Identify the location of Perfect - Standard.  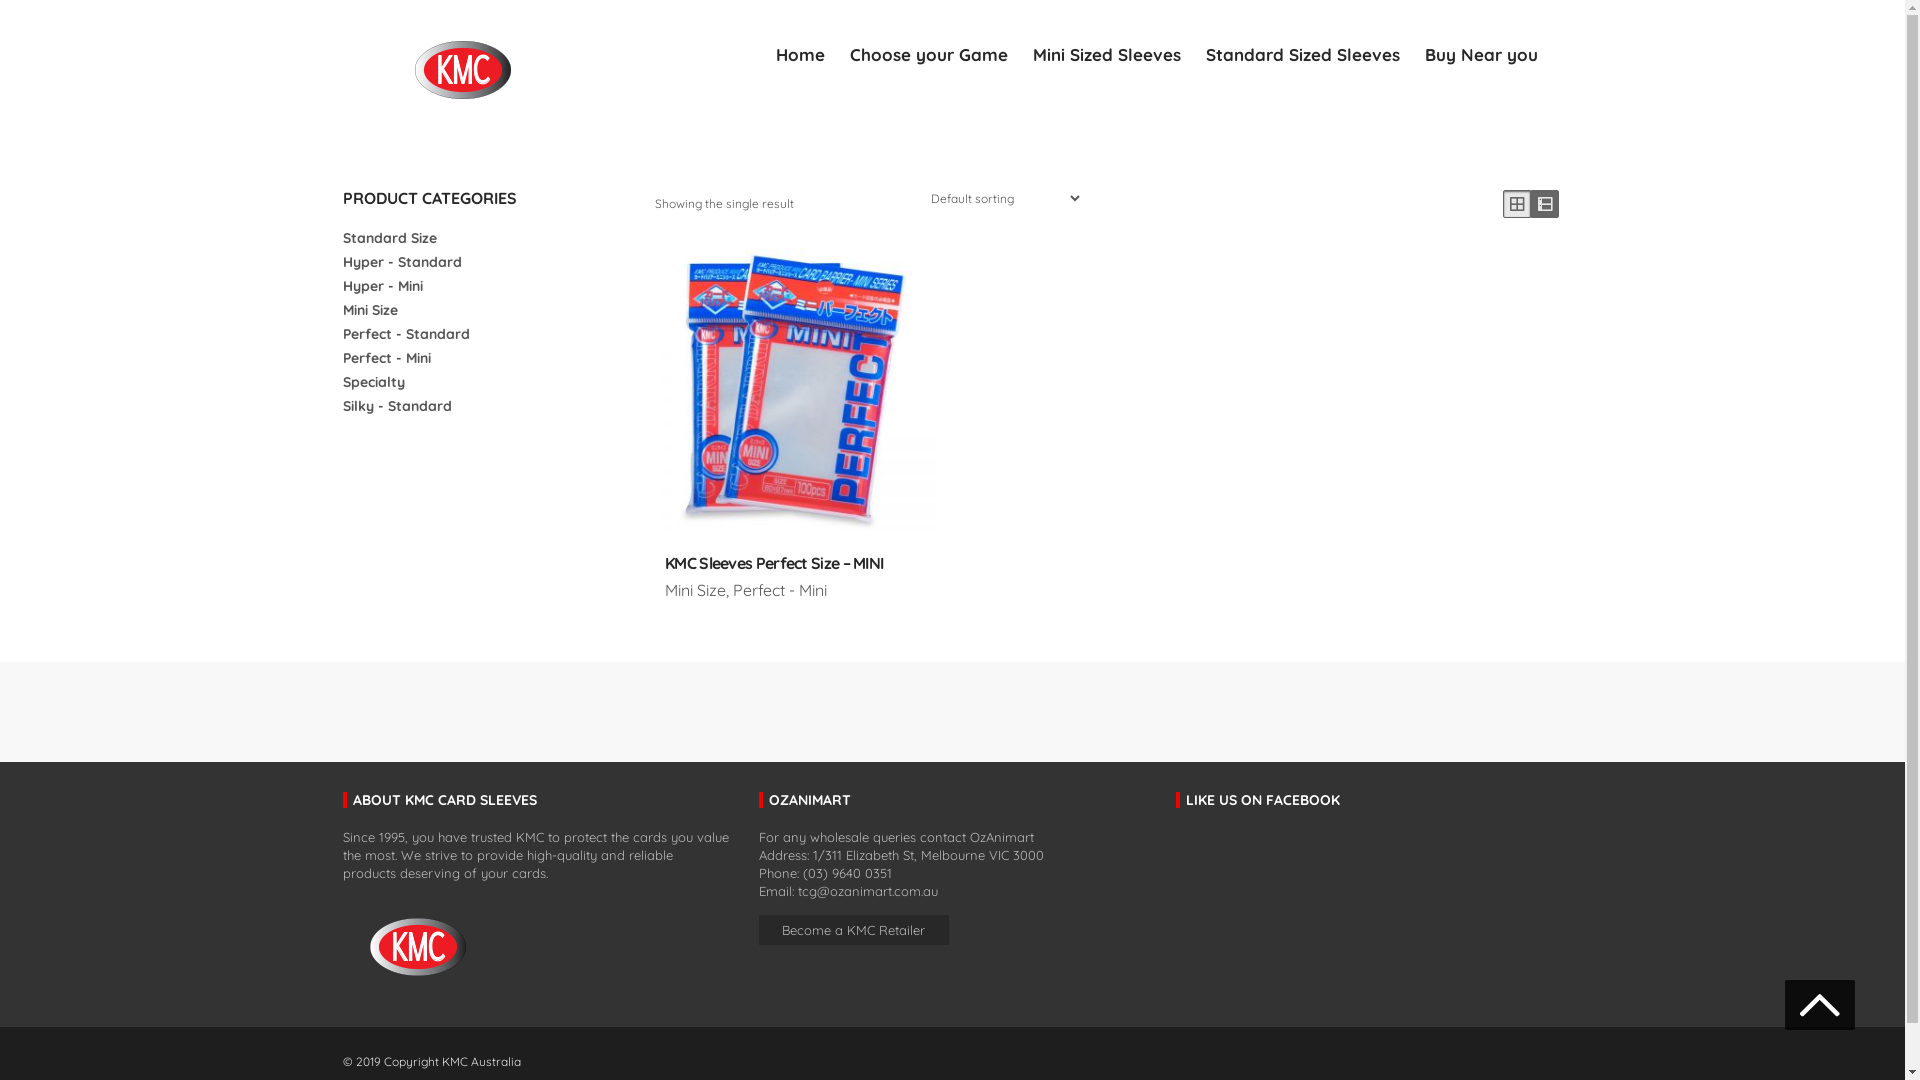
(406, 334).